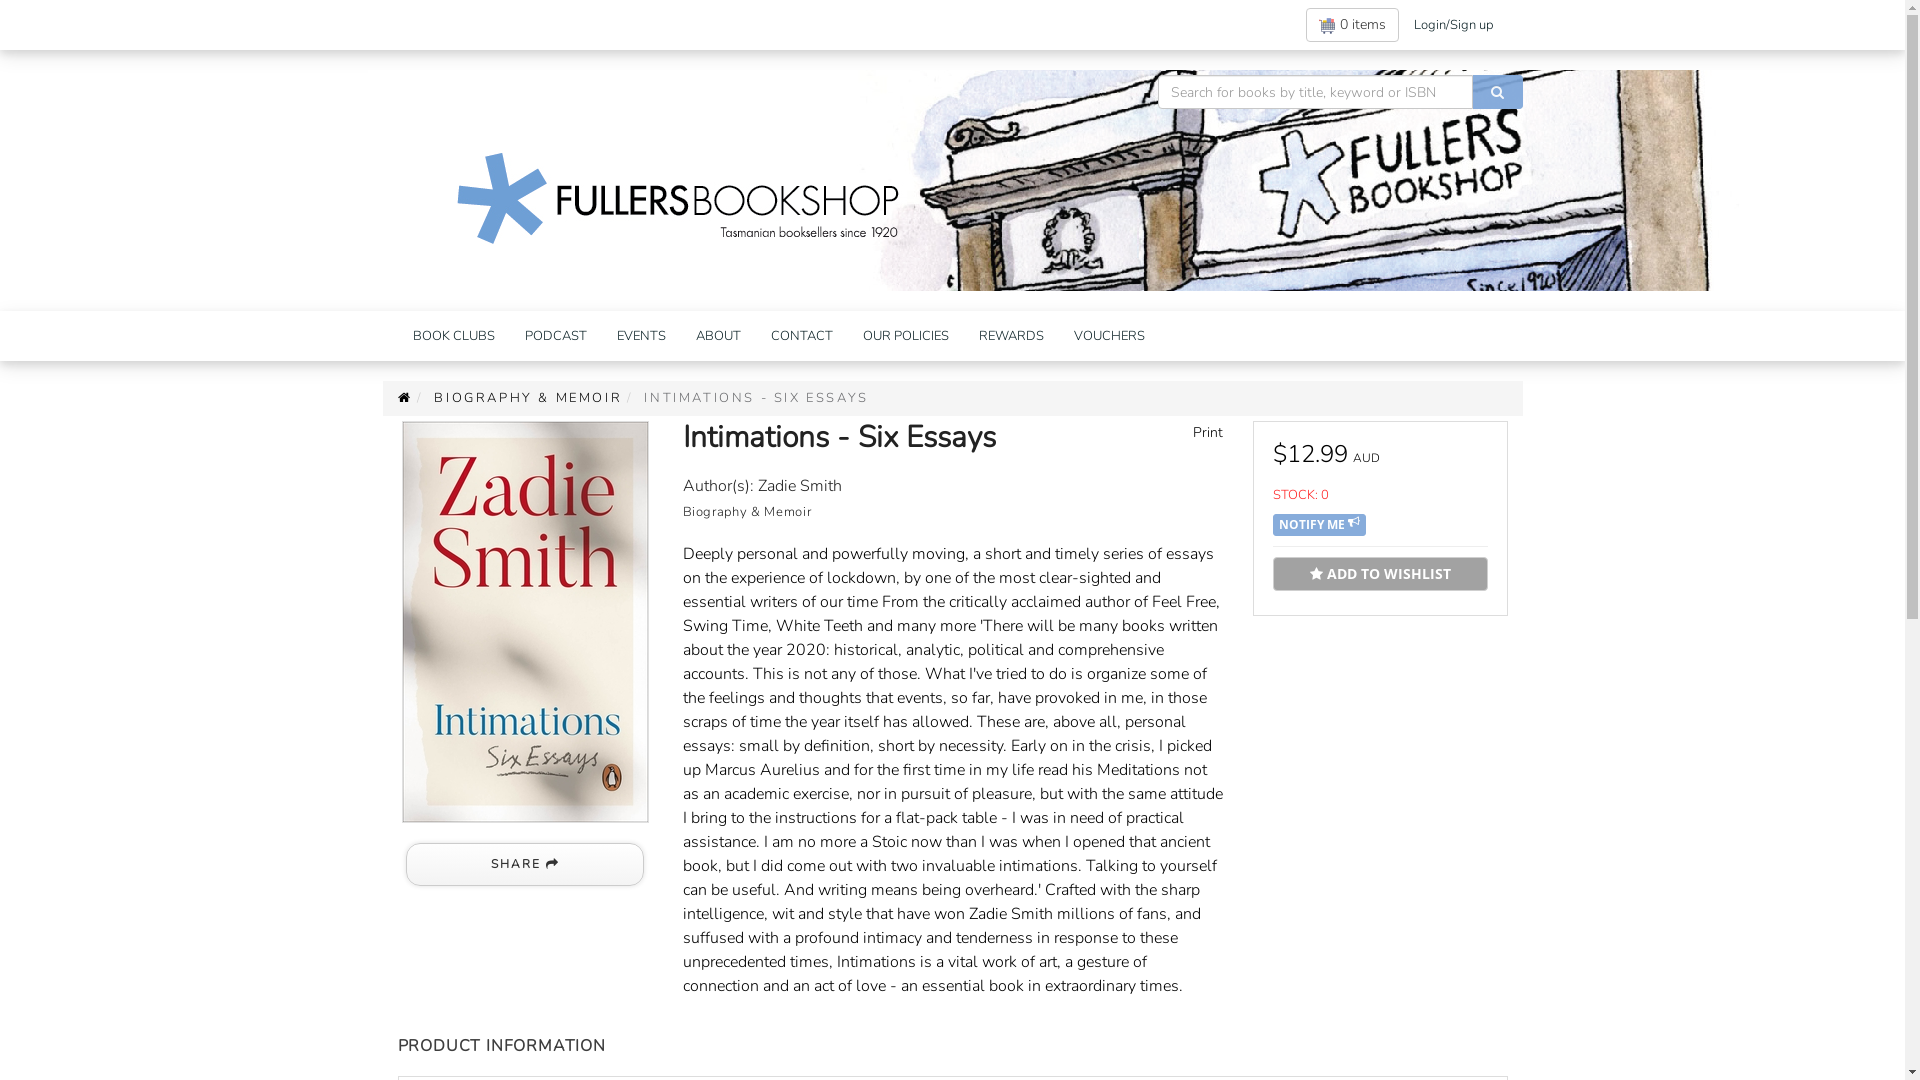 The width and height of the screenshot is (1920, 1080). I want to click on 0 items, so click(1352, 25).